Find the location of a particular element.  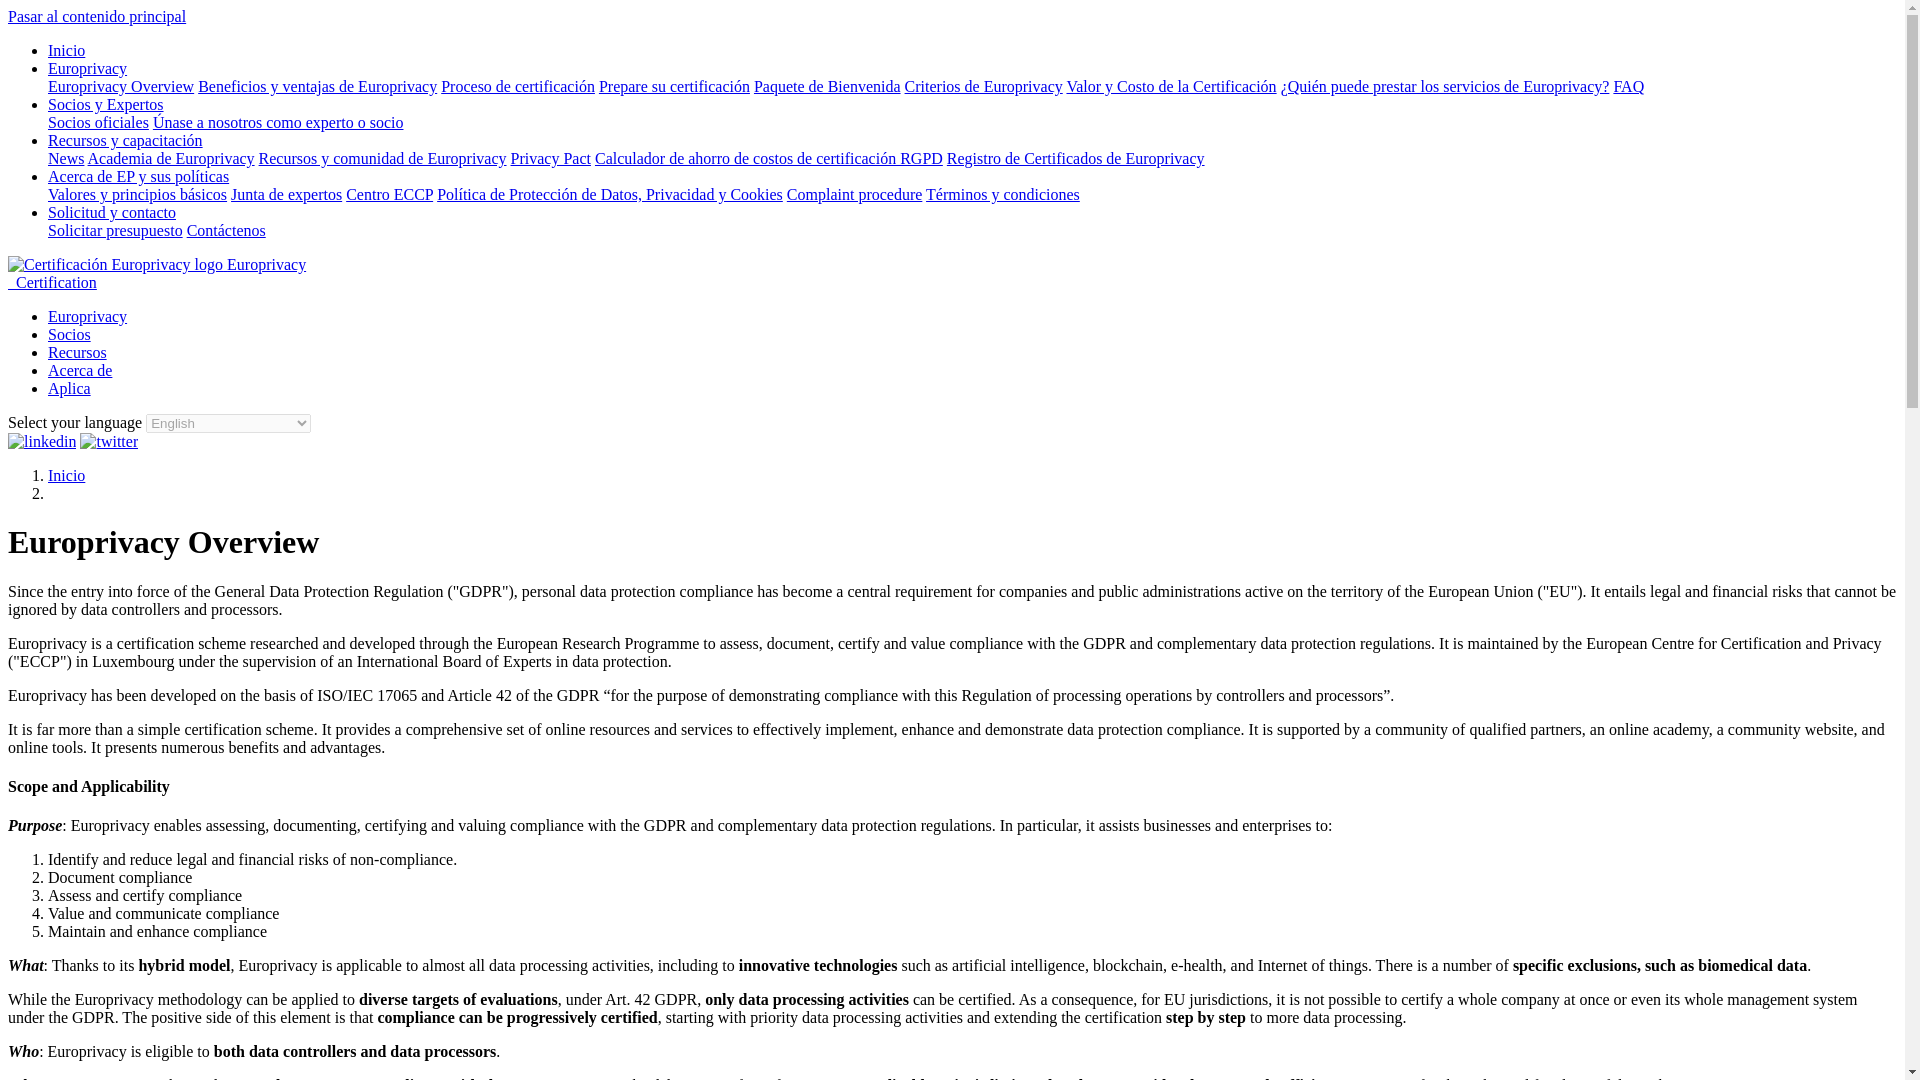

Recursos is located at coordinates (78, 352).